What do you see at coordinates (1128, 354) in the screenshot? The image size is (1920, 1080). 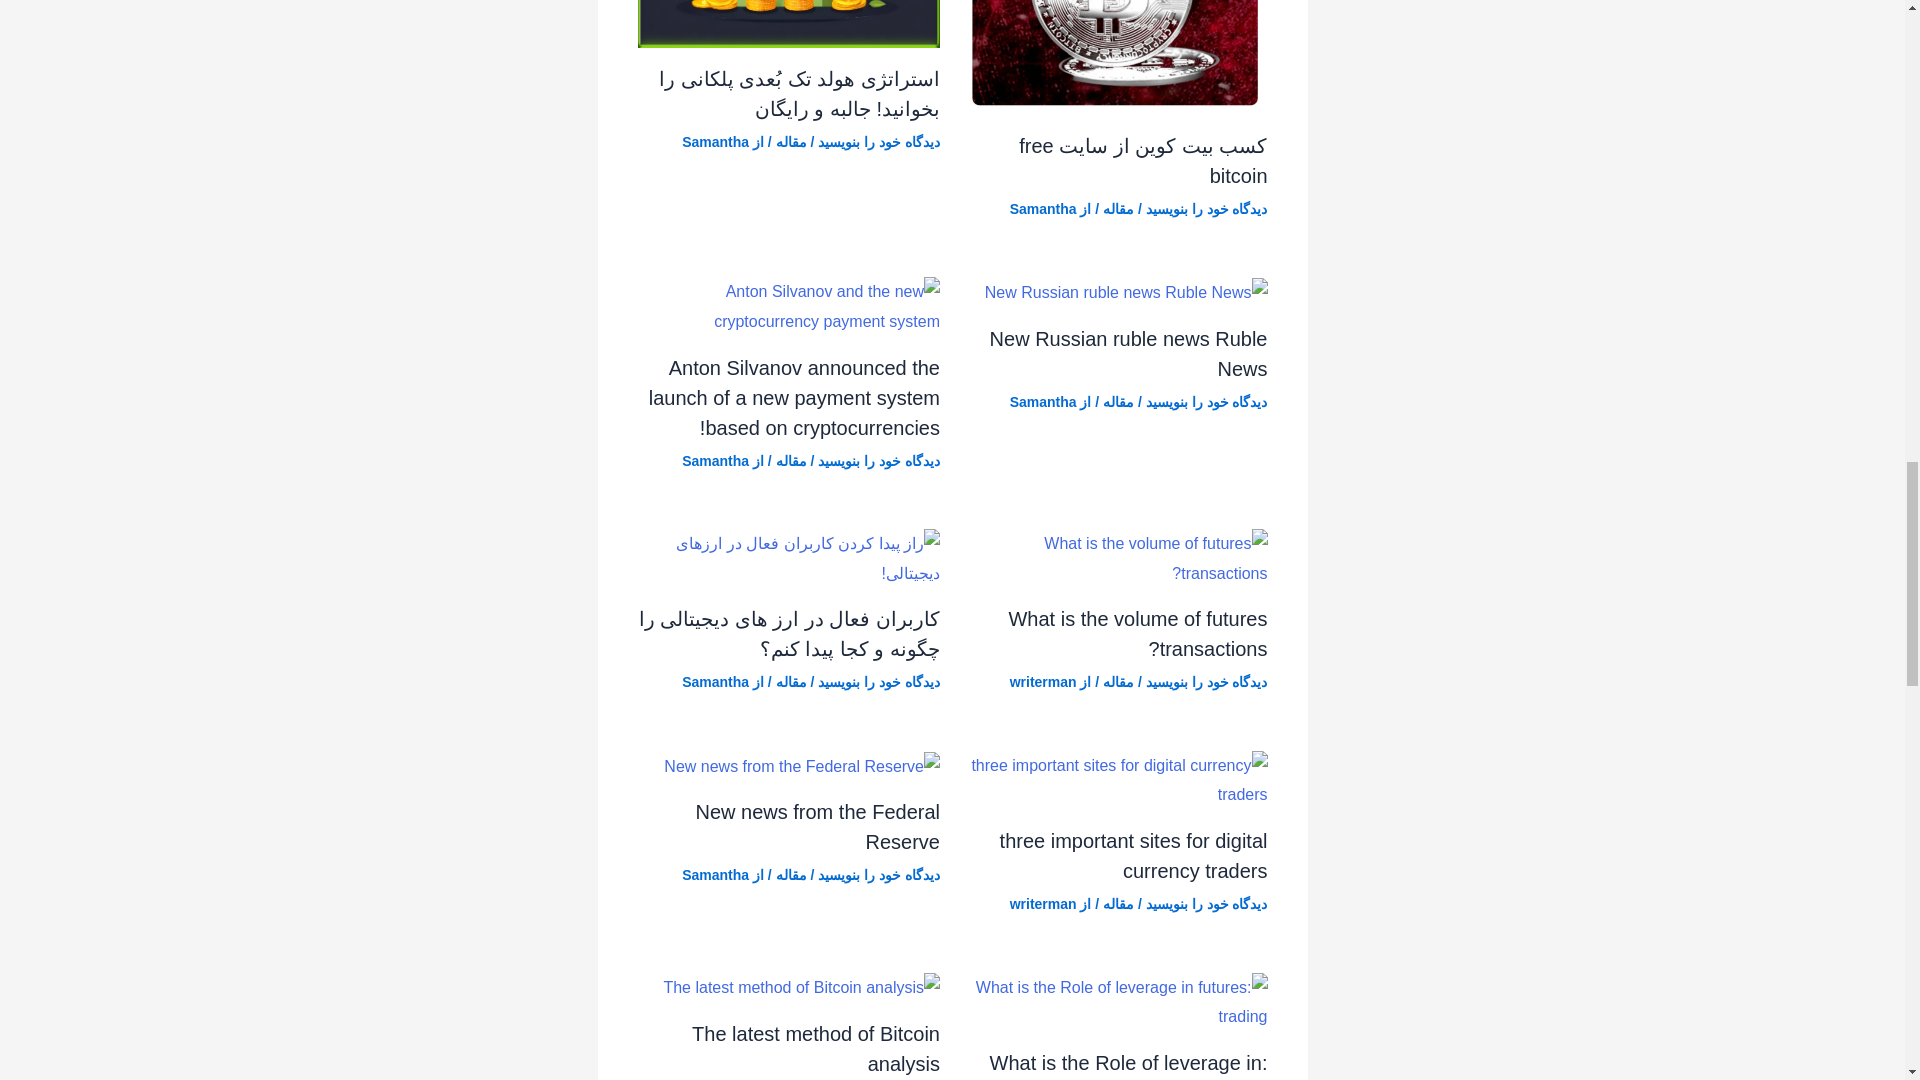 I see `New Russian ruble news Ruble News` at bounding box center [1128, 354].